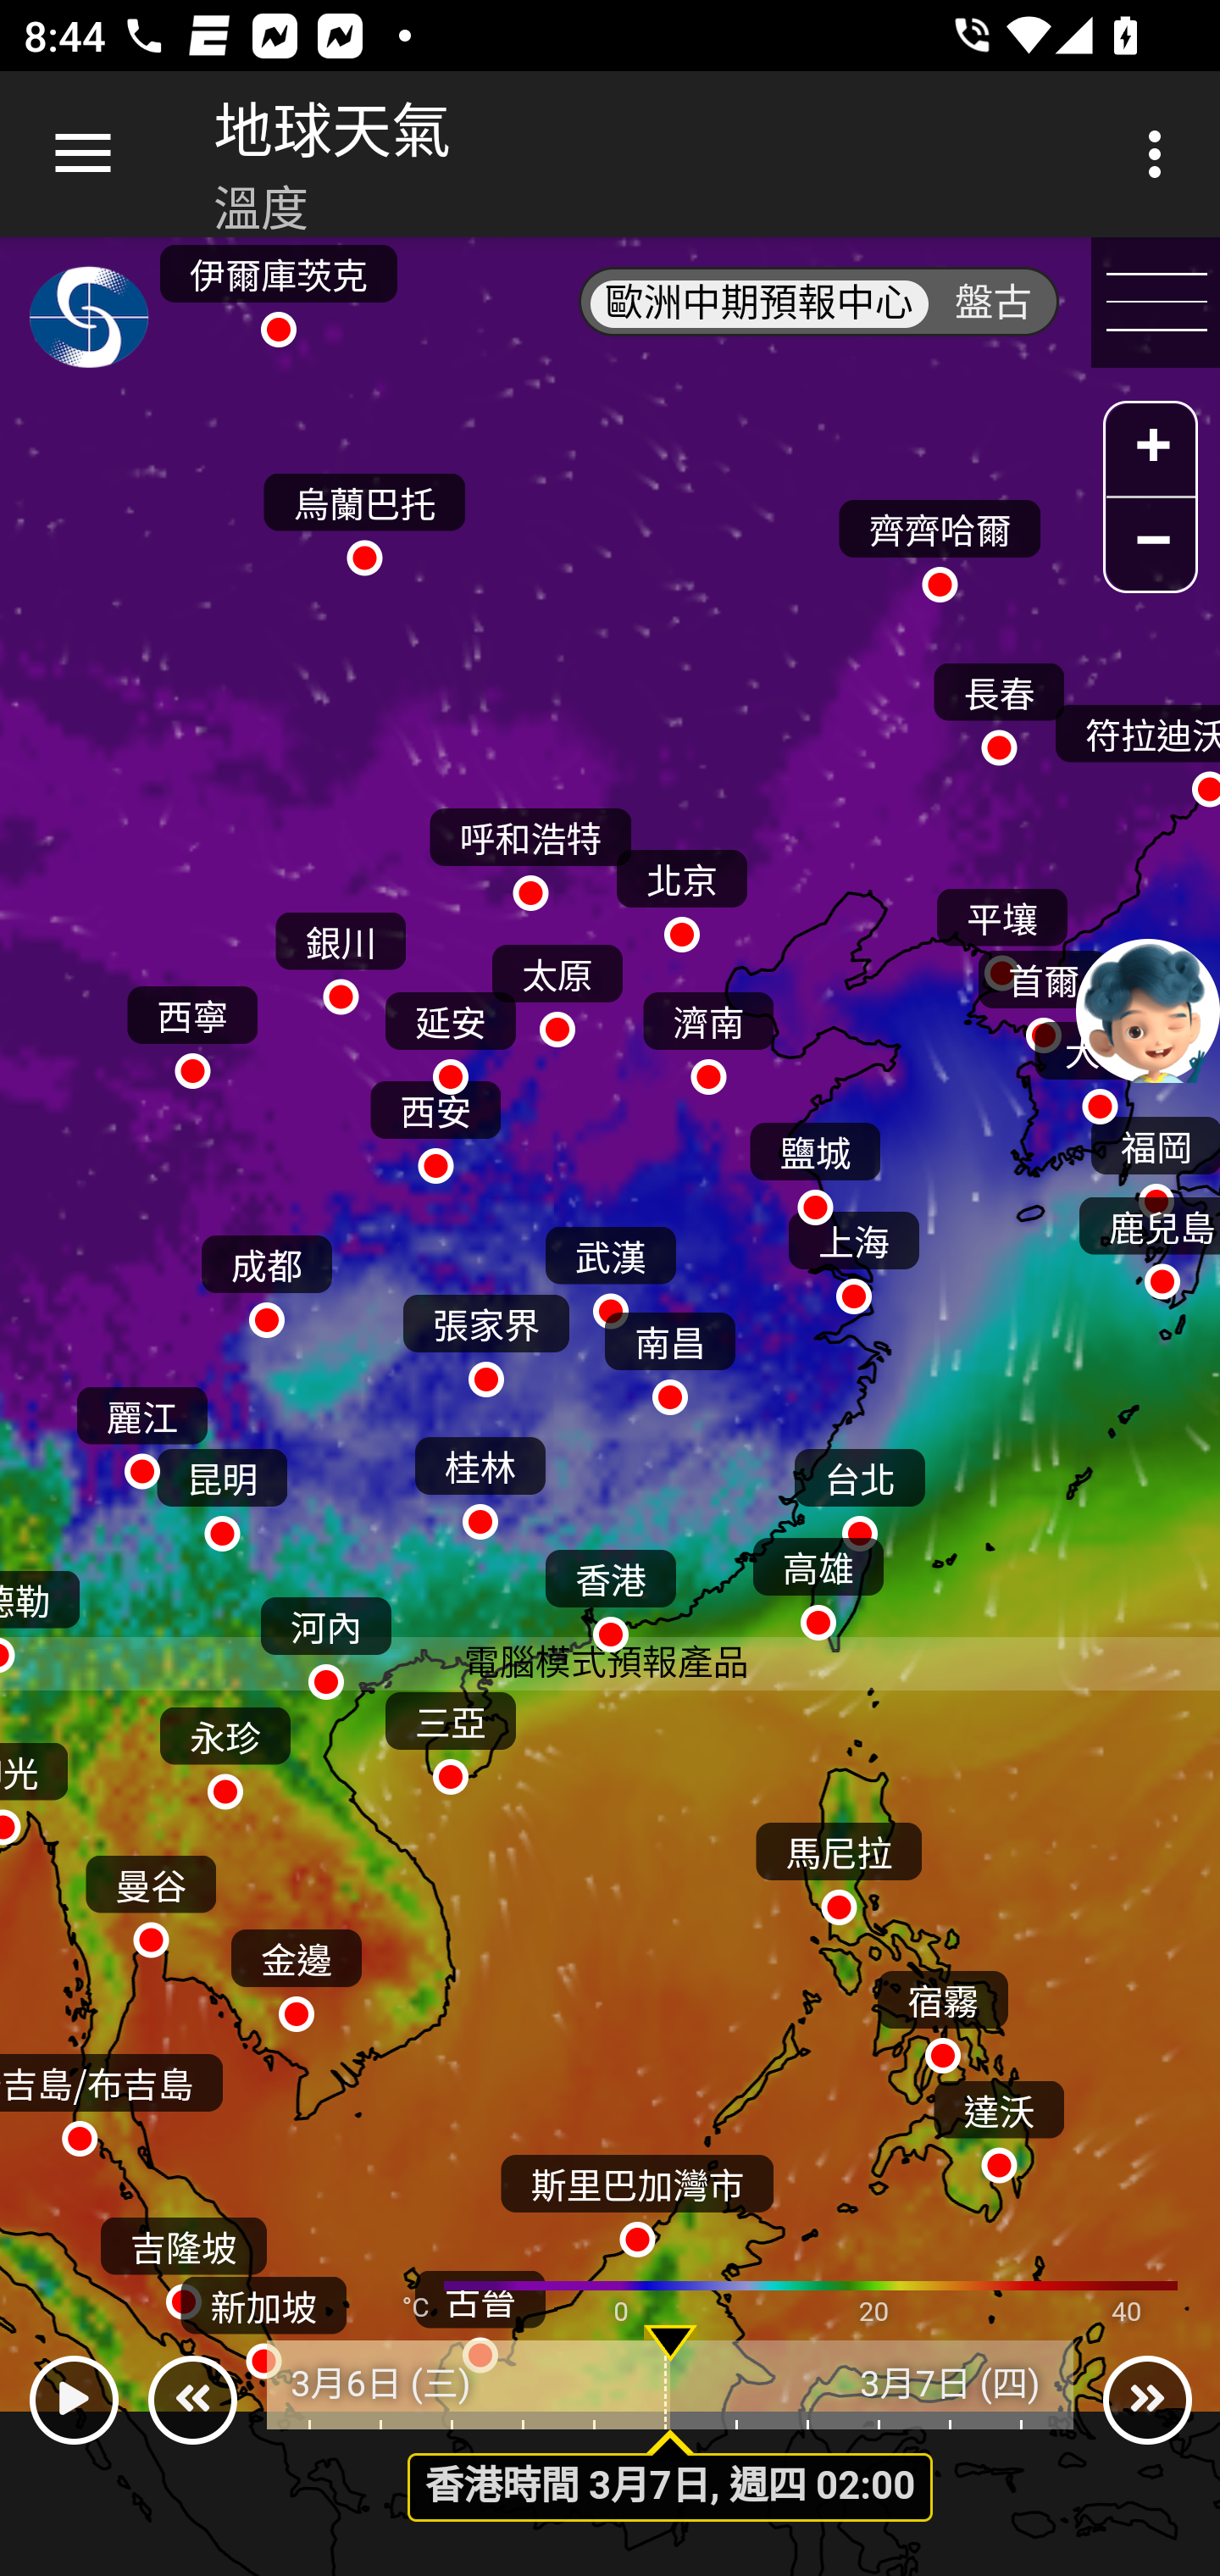  I want to click on 武漢, so click(610, 1269).